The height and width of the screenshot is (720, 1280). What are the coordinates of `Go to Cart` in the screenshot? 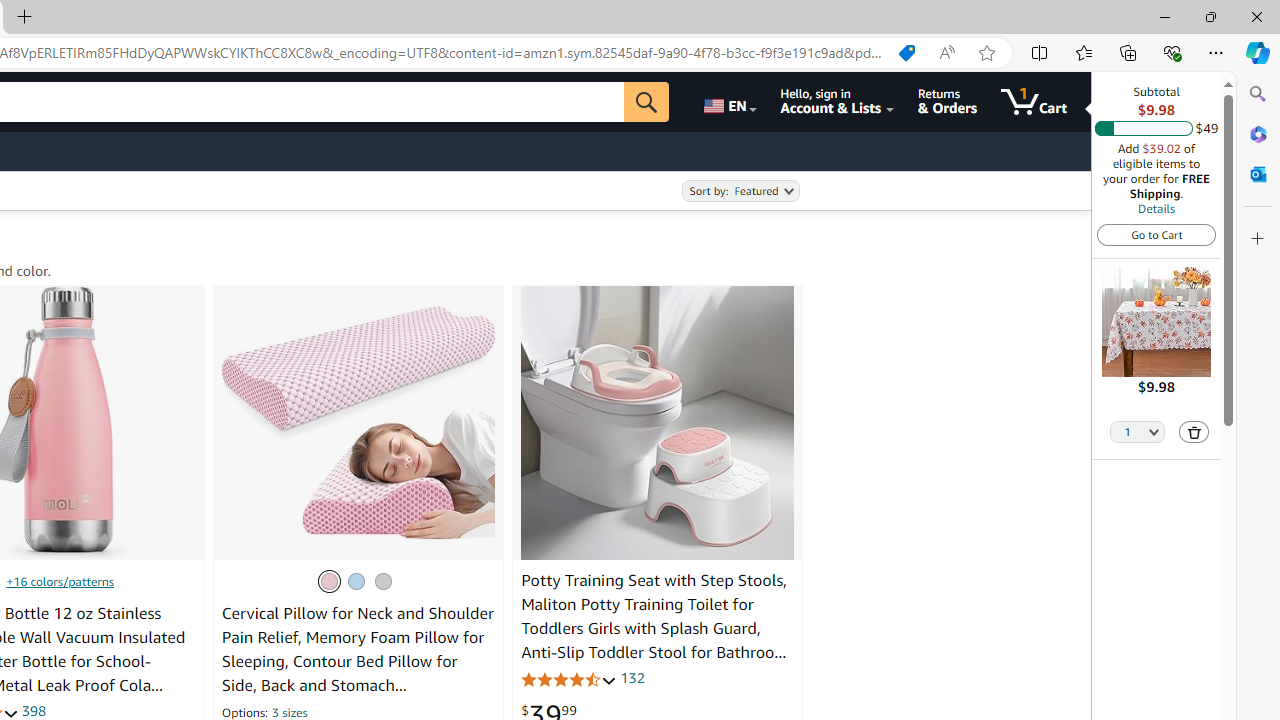 It's located at (1156, 234).